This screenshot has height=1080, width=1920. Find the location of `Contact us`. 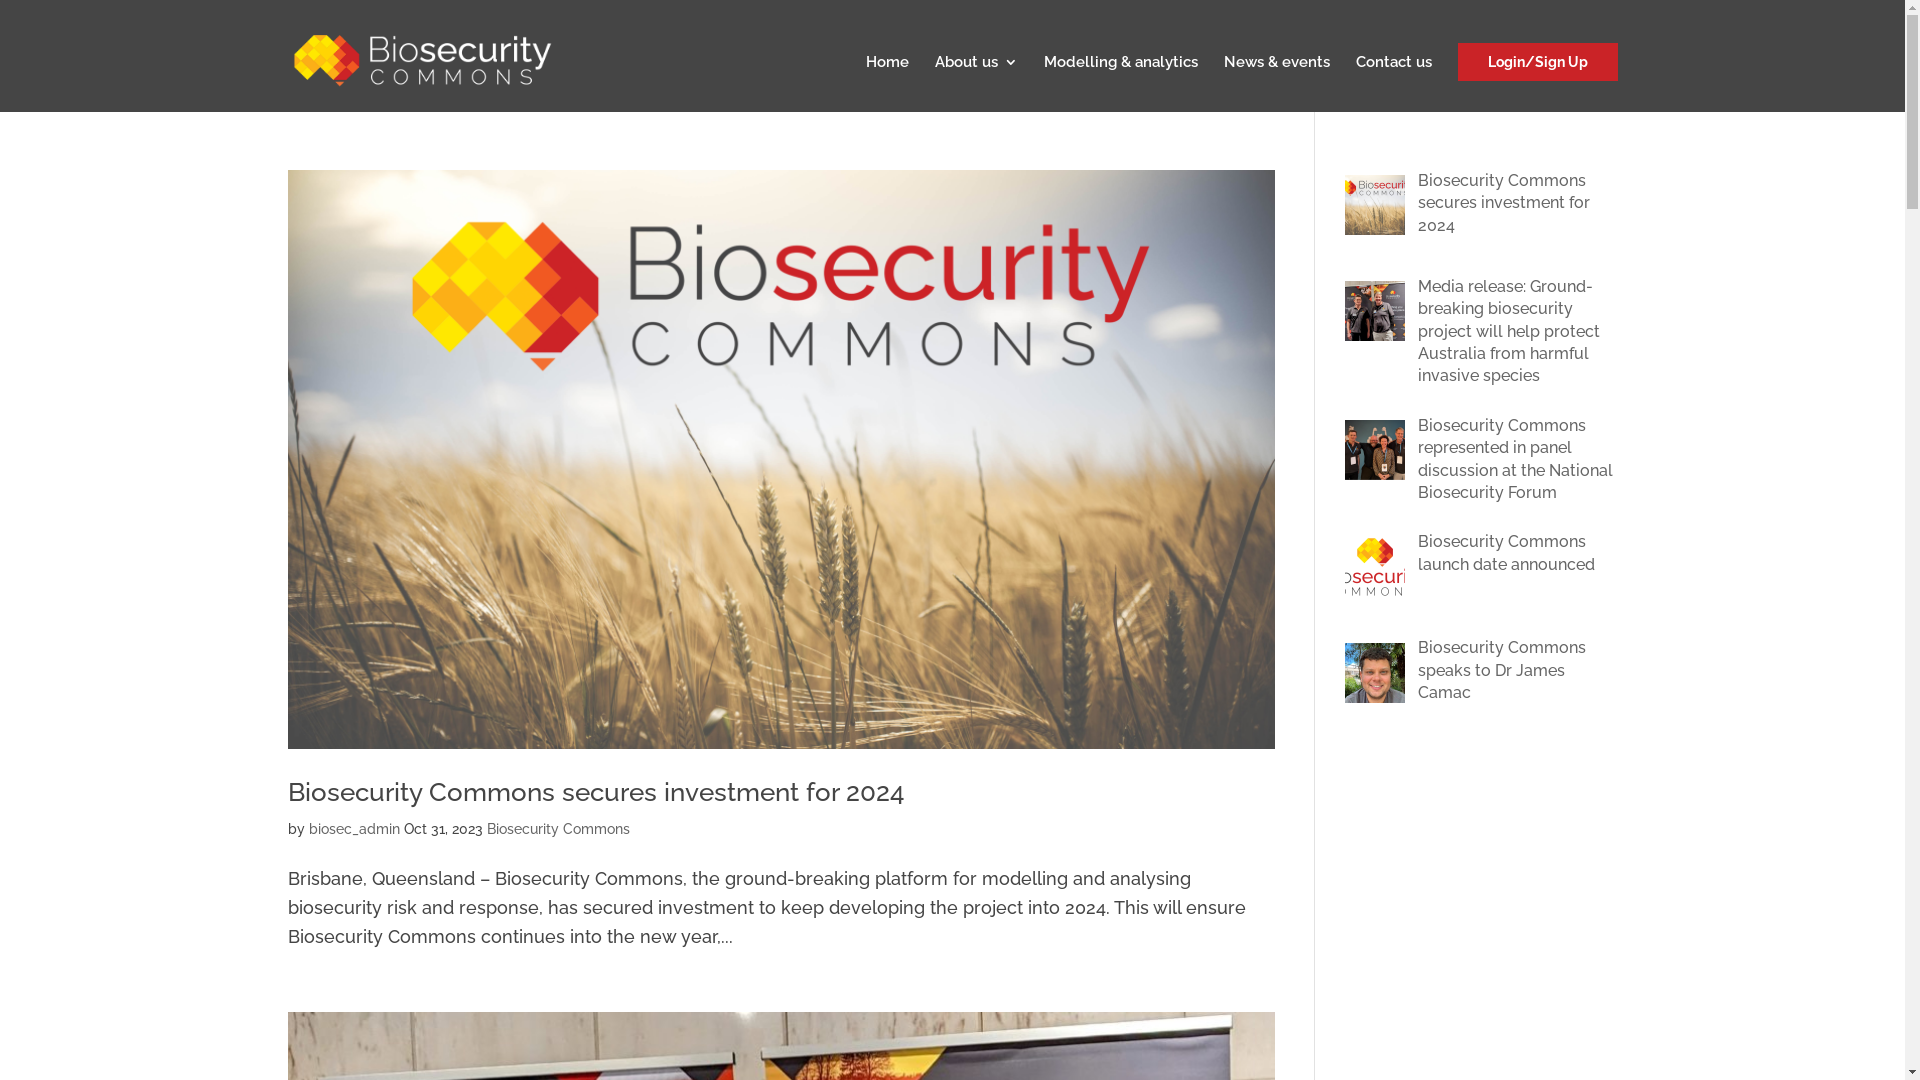

Contact us is located at coordinates (1394, 84).